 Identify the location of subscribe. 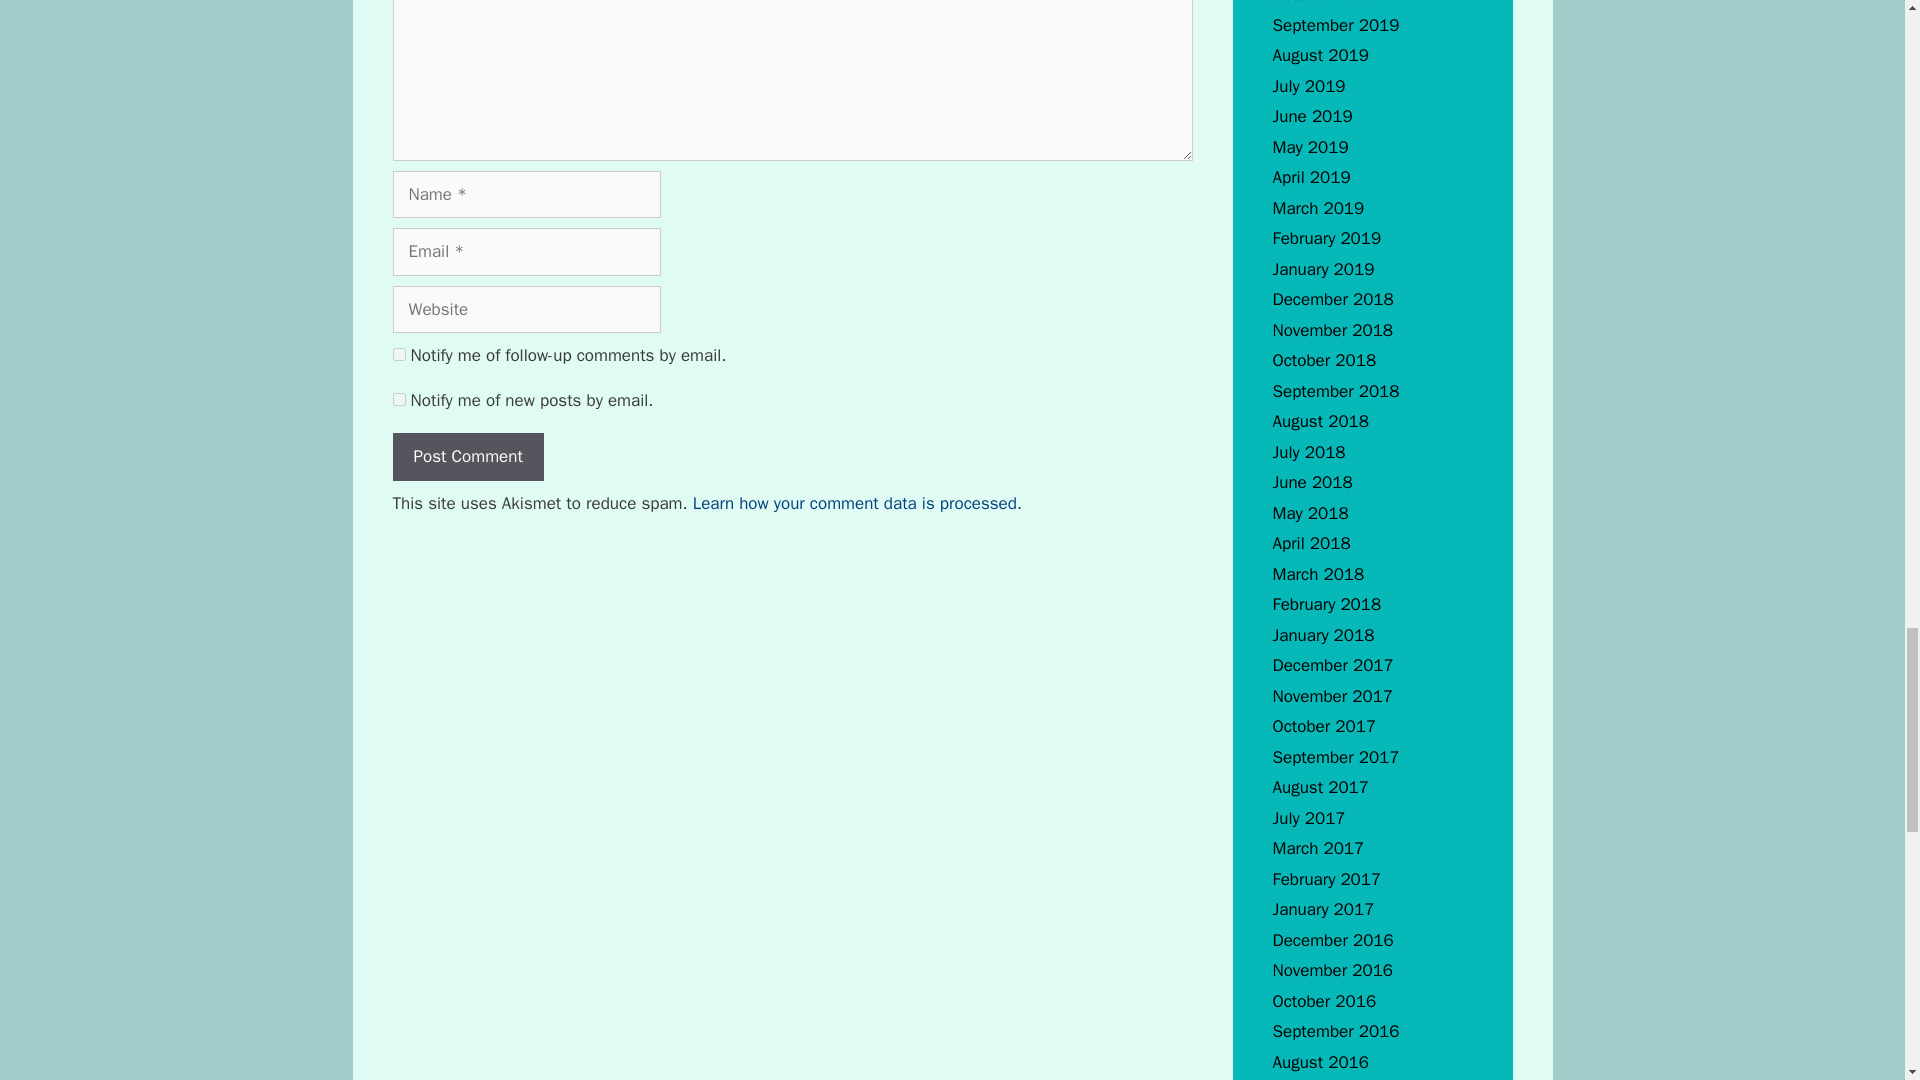
(398, 354).